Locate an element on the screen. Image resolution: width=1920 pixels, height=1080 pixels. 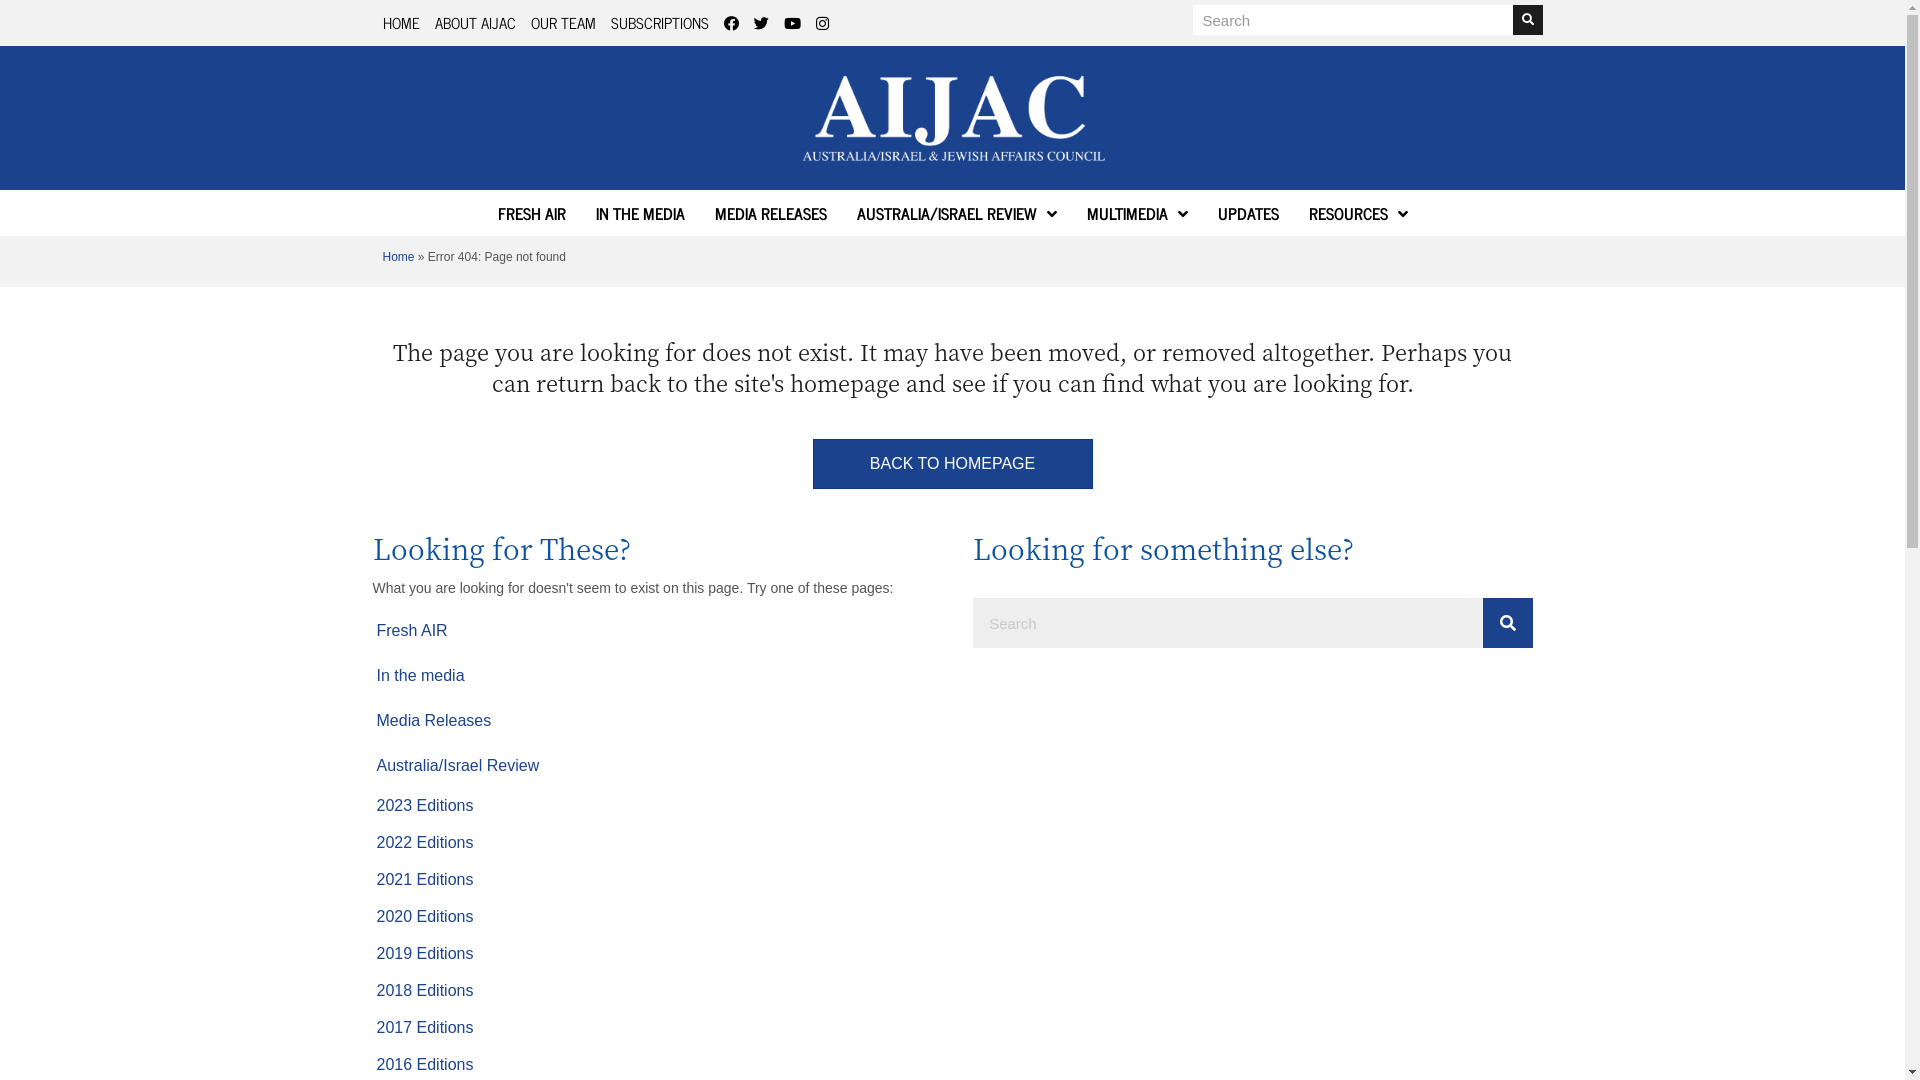
IN THE MEDIA is located at coordinates (640, 213).